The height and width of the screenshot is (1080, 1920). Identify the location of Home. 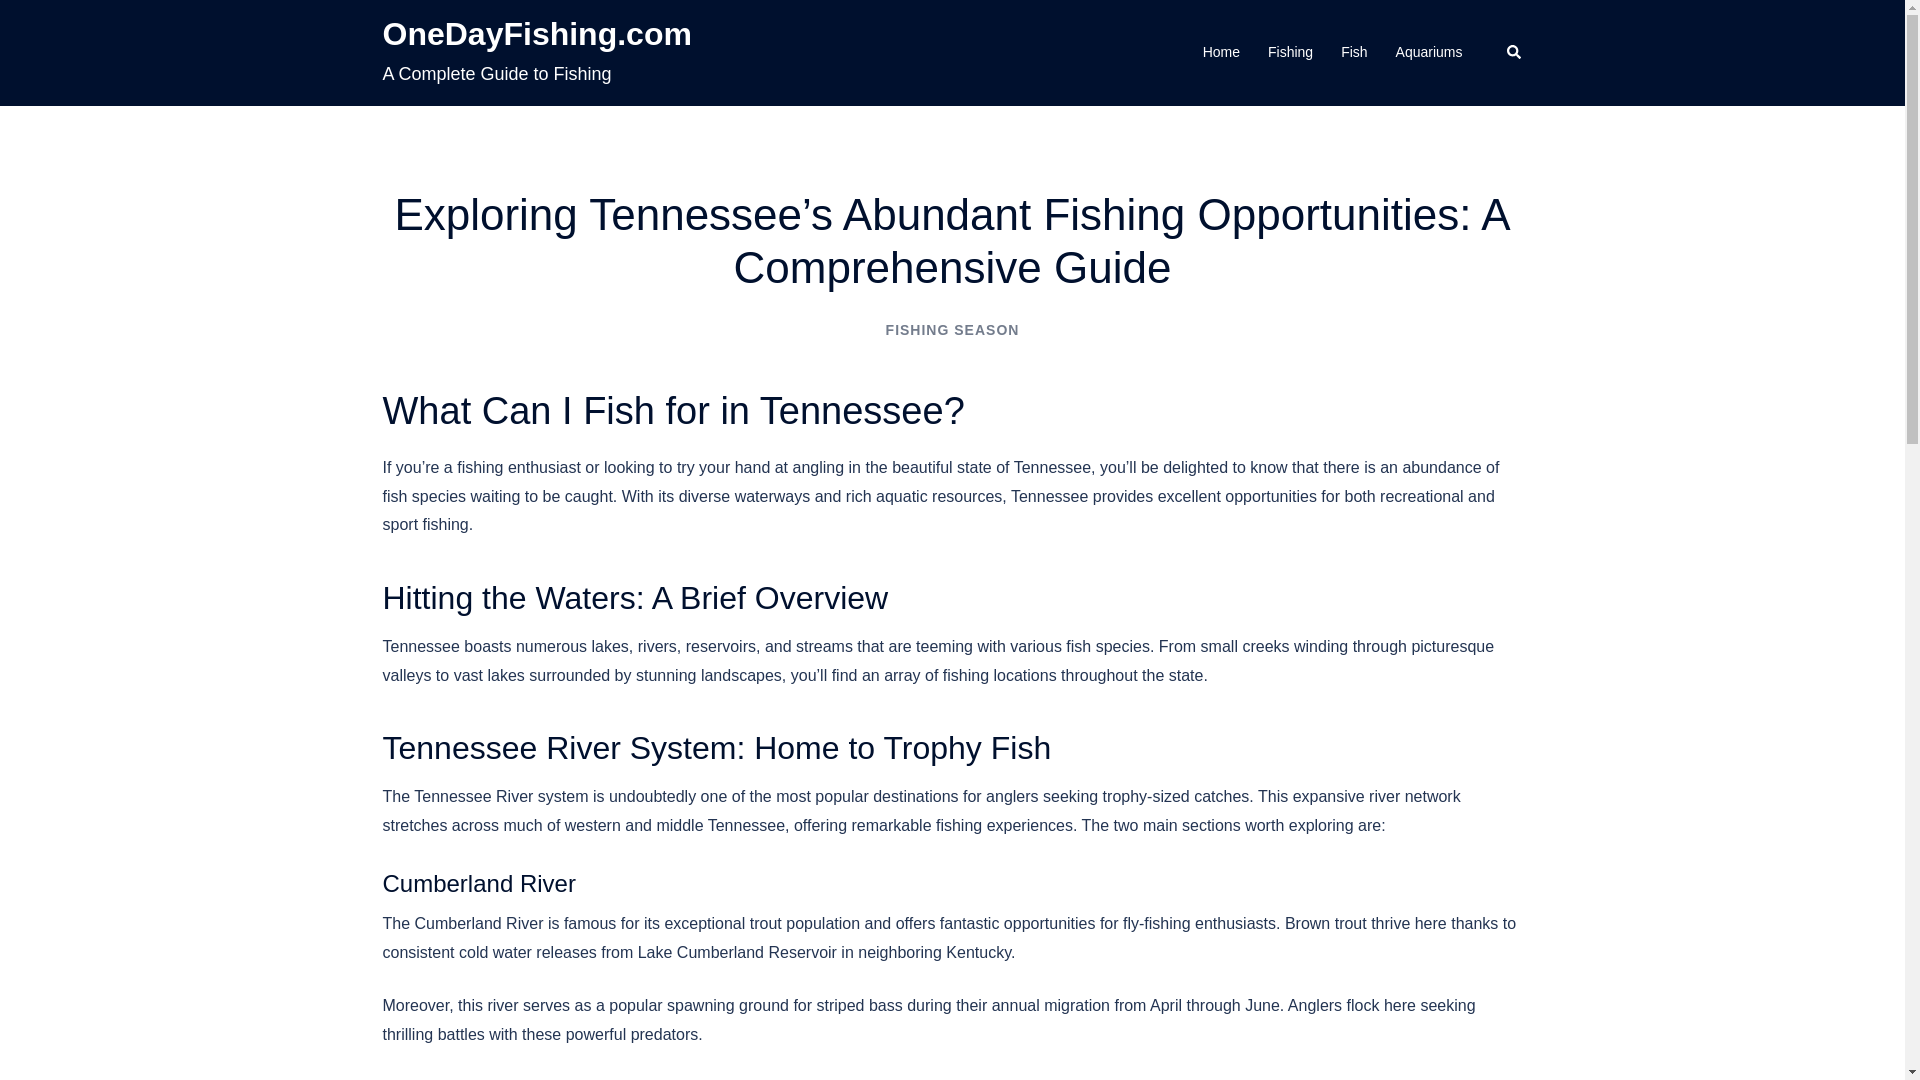
(1222, 52).